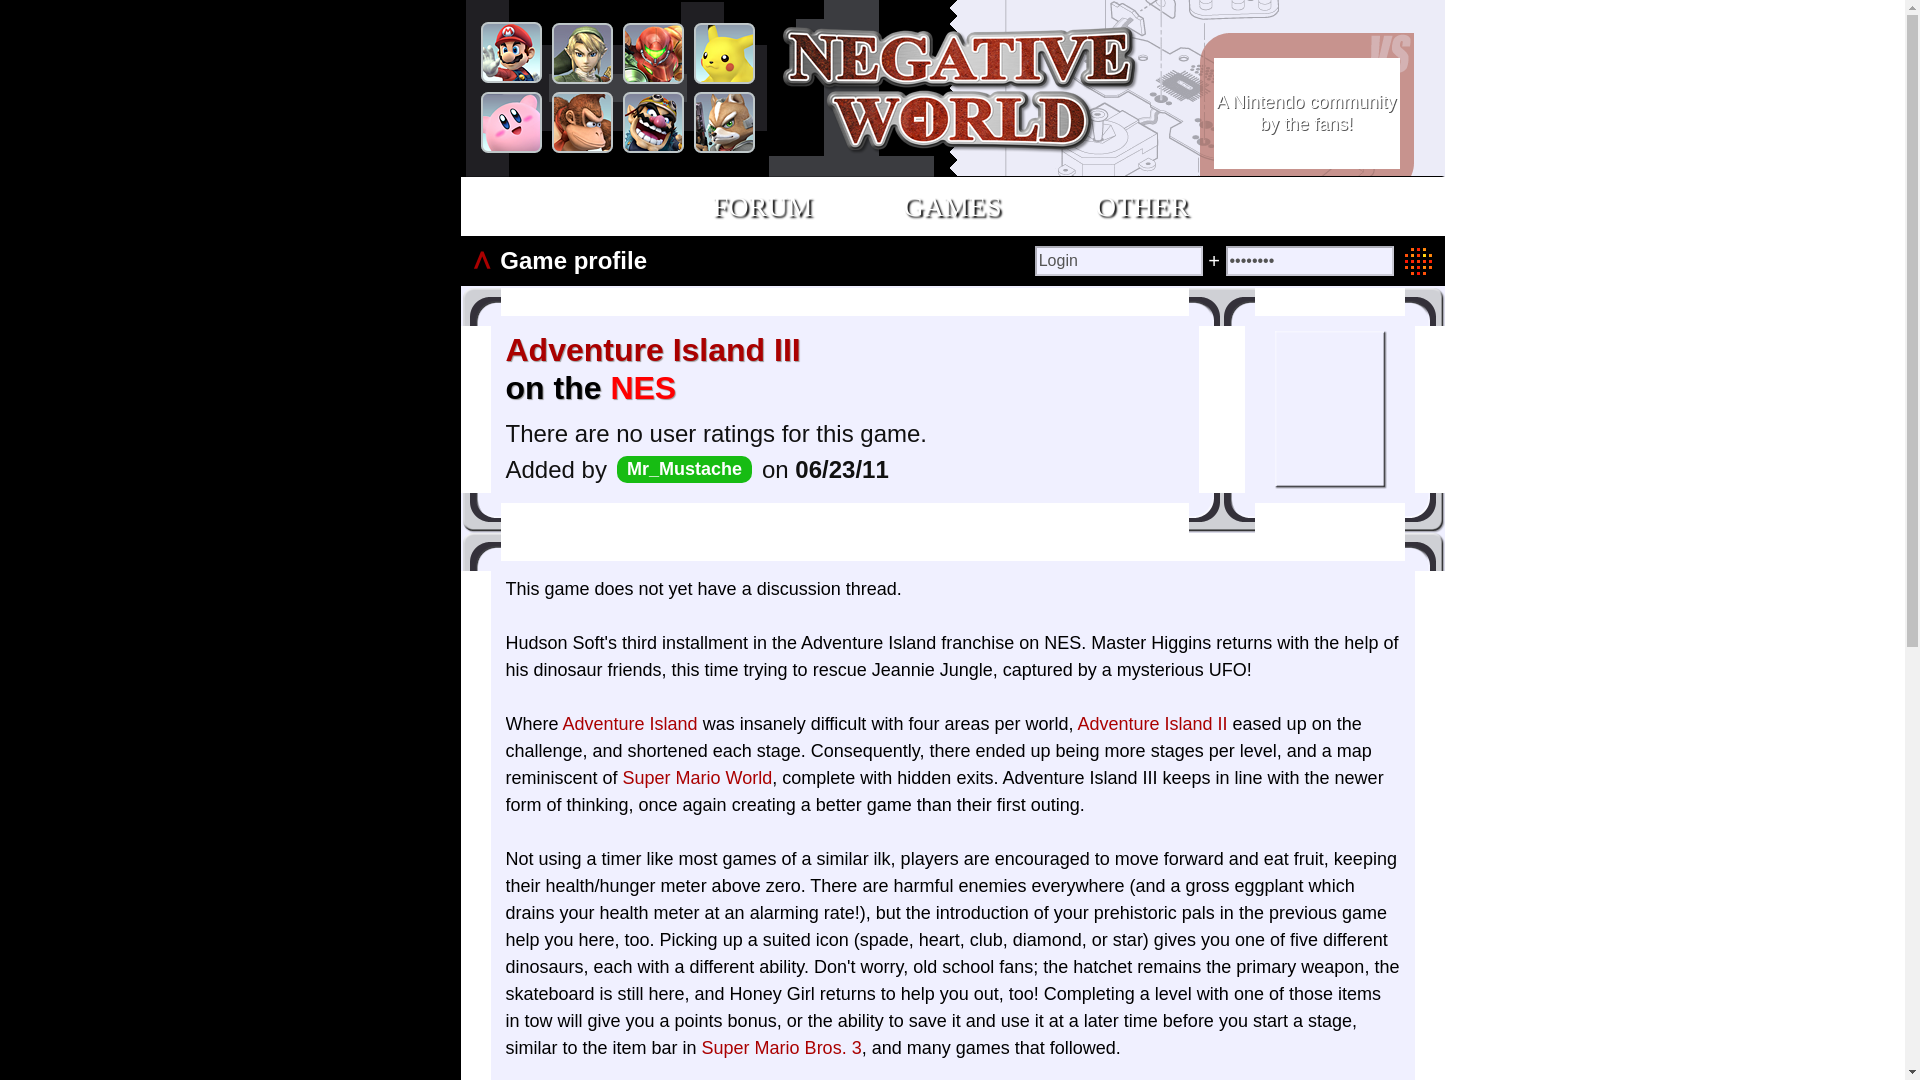 This screenshot has width=1920, height=1080. What do you see at coordinates (642, 388) in the screenshot?
I see `NES` at bounding box center [642, 388].